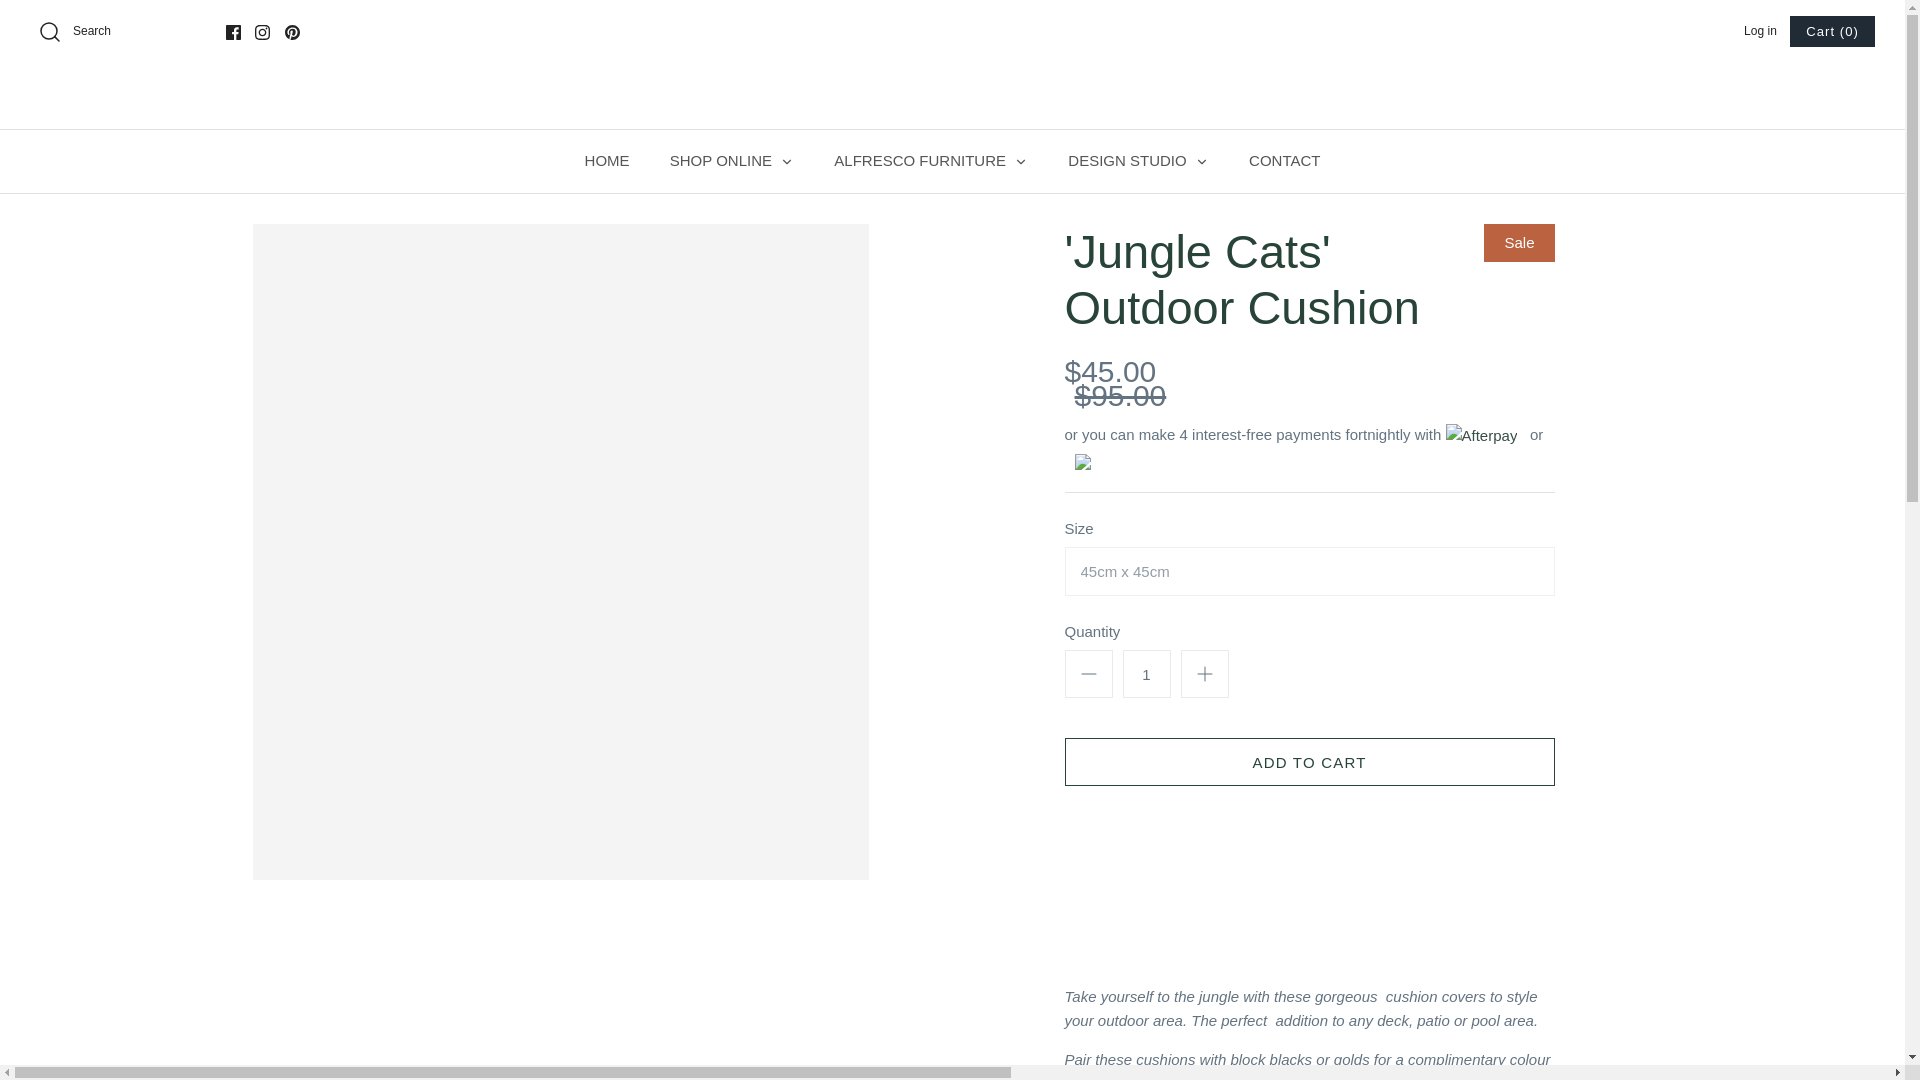 This screenshot has height=1080, width=1920. Describe the element at coordinates (1086, 97) in the screenshot. I see `Terrace Outdoor Living` at that location.